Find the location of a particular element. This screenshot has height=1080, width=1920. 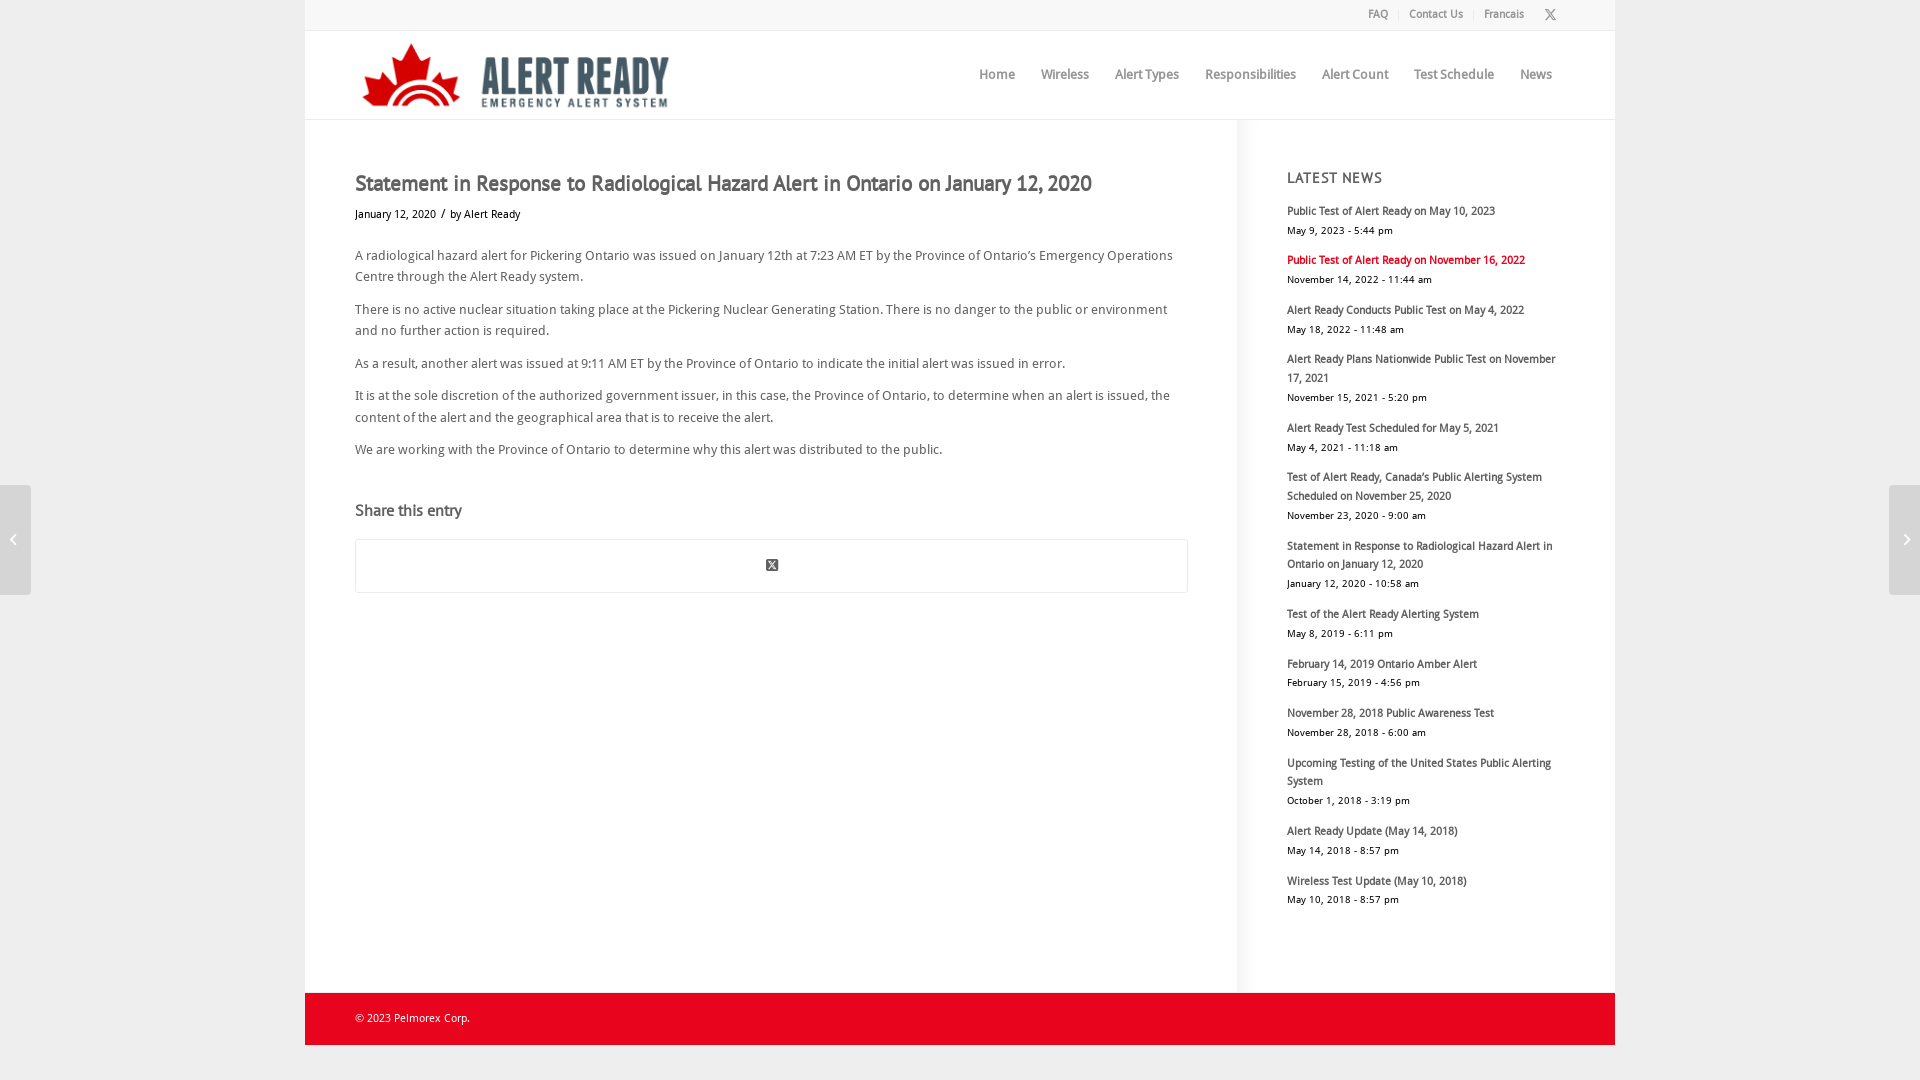

November 28, 2018 Public Awareness Test is located at coordinates (1390, 714).